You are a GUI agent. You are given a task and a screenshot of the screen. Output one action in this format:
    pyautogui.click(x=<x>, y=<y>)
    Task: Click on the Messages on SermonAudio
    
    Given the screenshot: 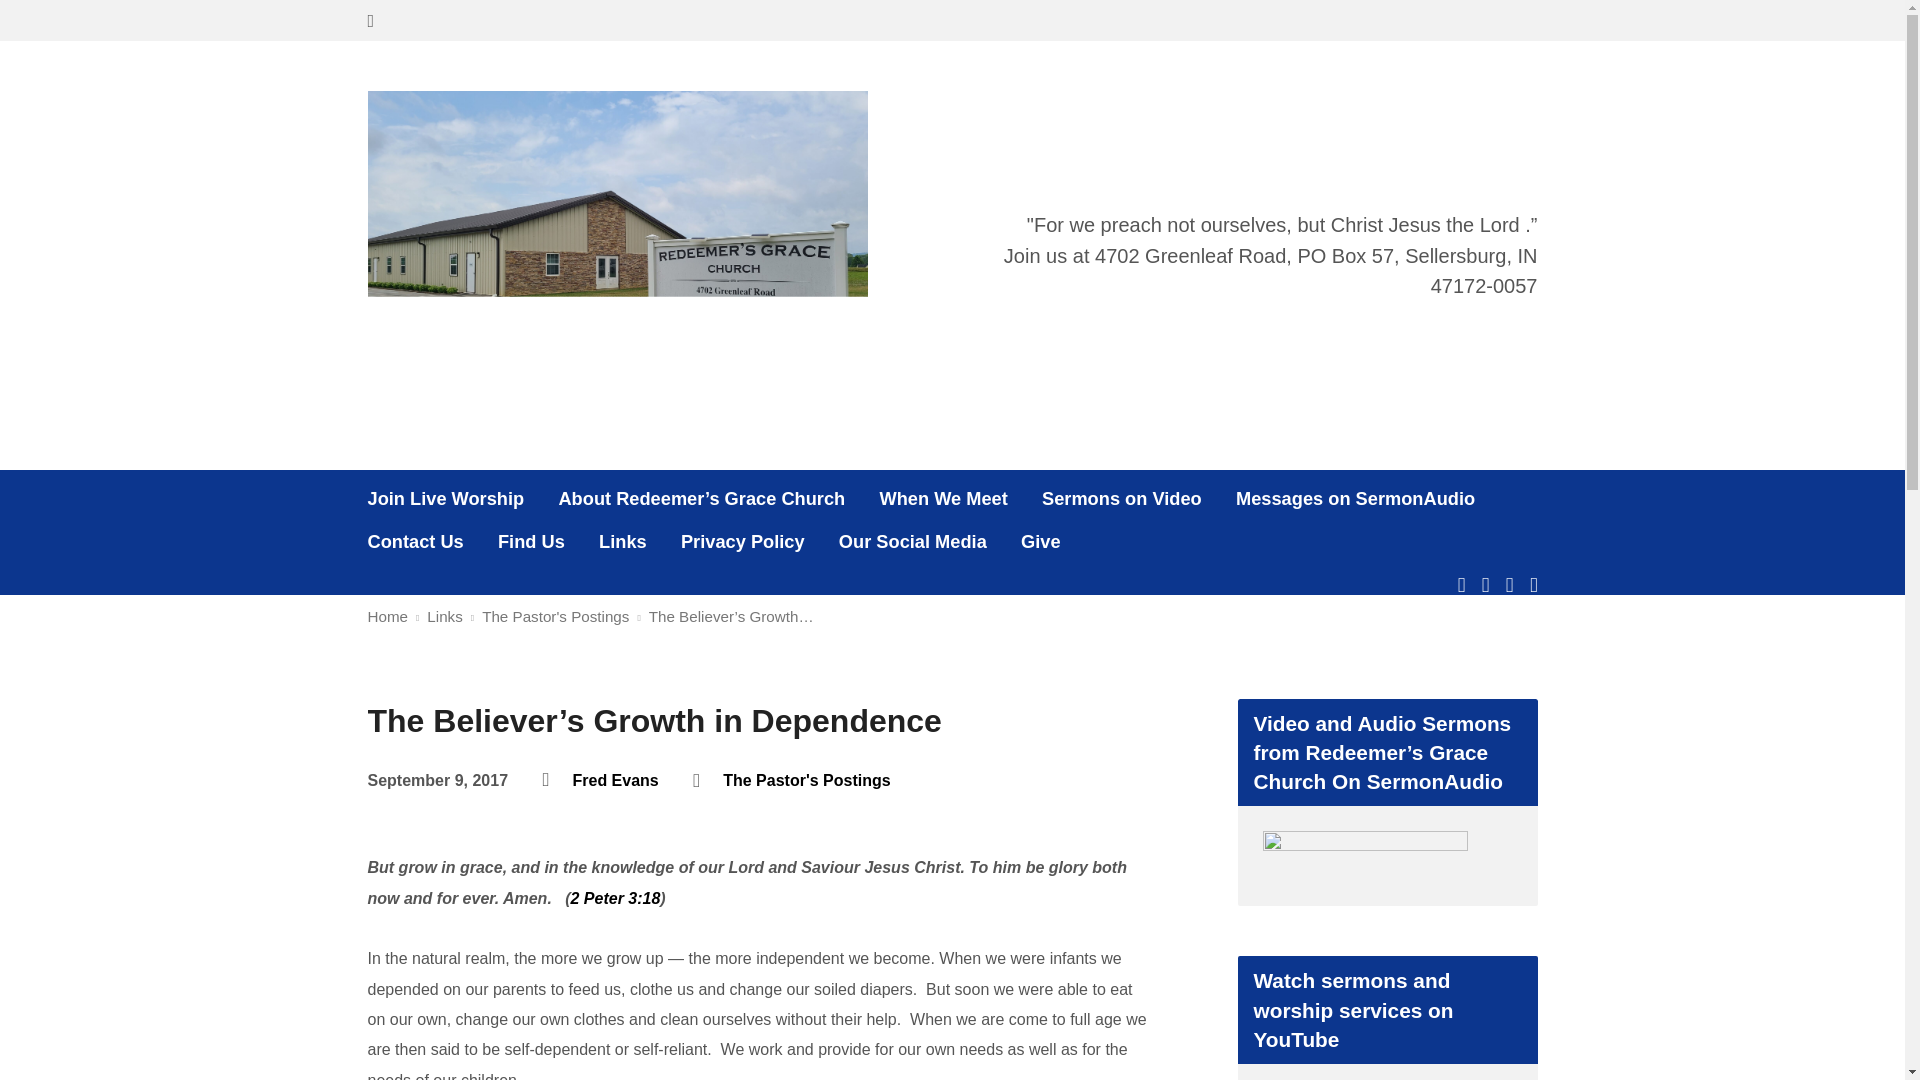 What is the action you would take?
    pyautogui.click(x=1355, y=498)
    